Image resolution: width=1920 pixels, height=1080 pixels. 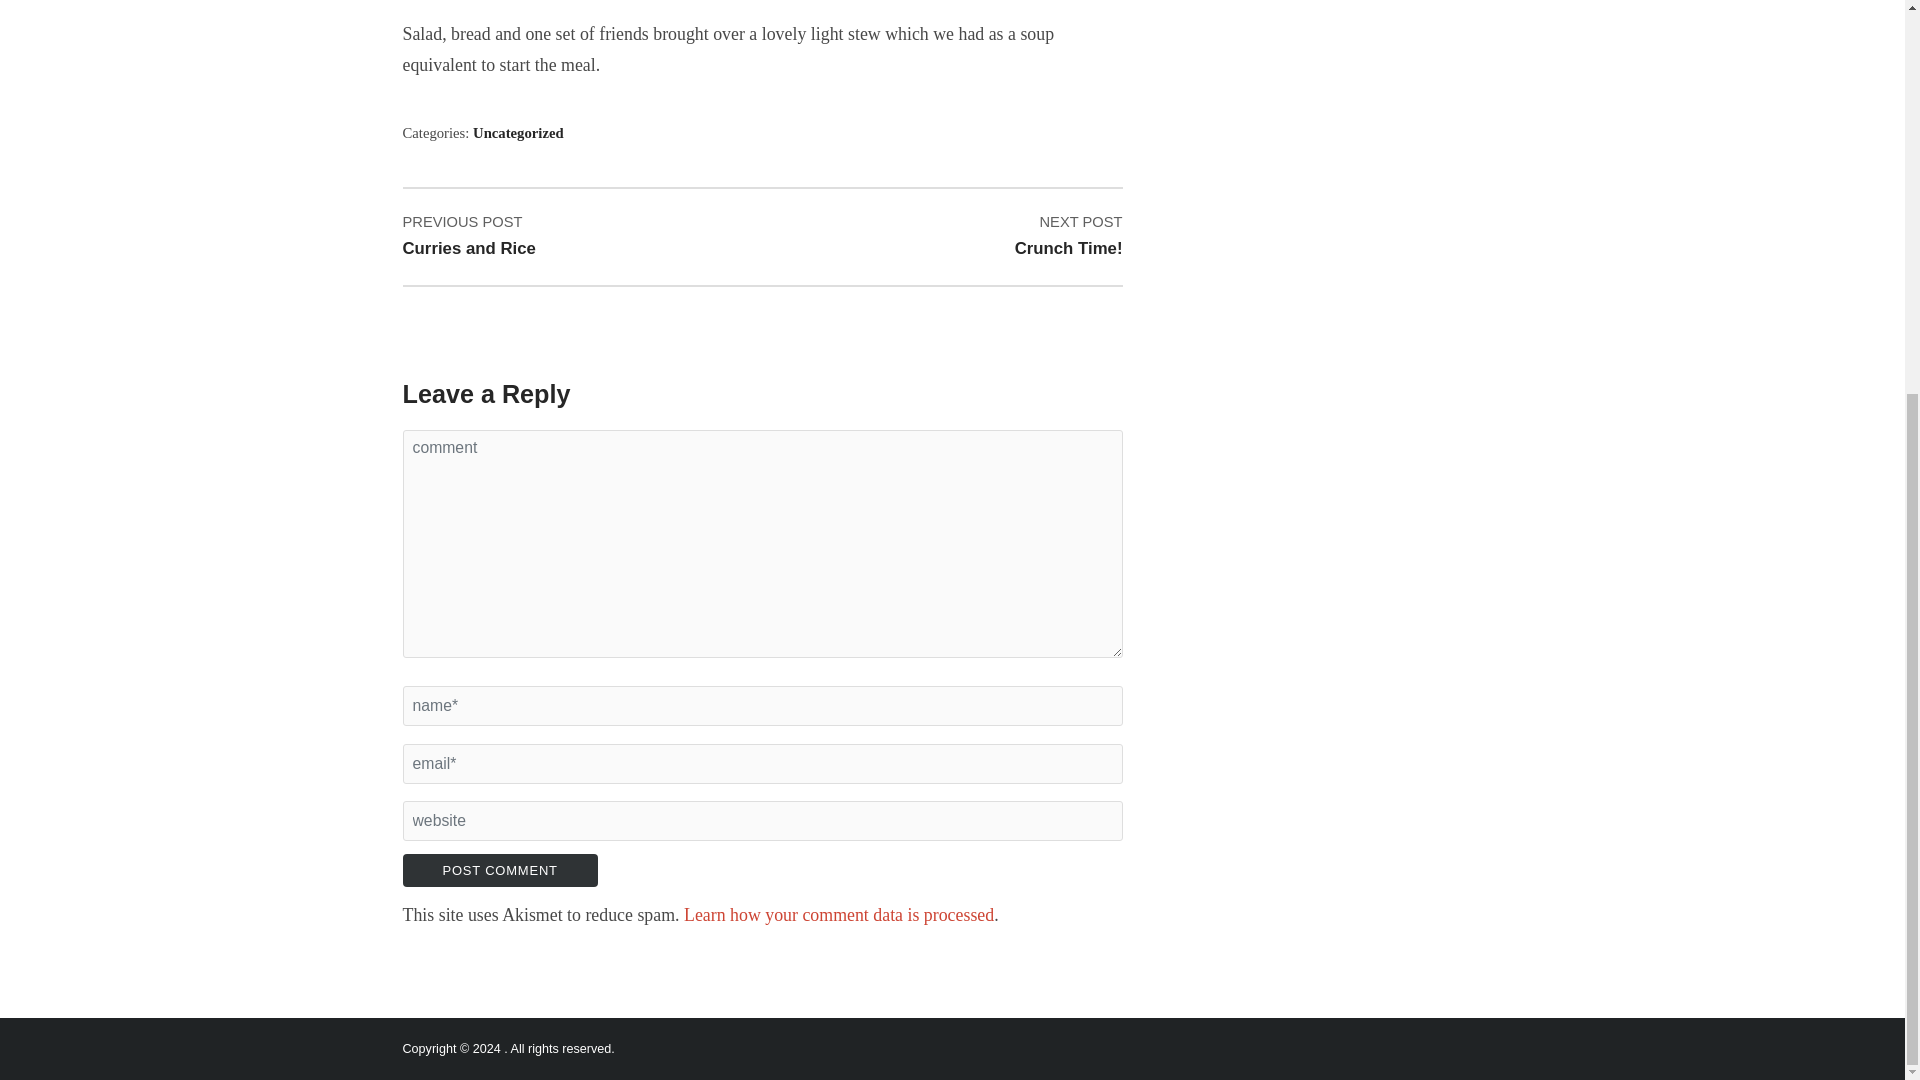 What do you see at coordinates (838, 914) in the screenshot?
I see `Learn how your comment data is processed` at bounding box center [838, 914].